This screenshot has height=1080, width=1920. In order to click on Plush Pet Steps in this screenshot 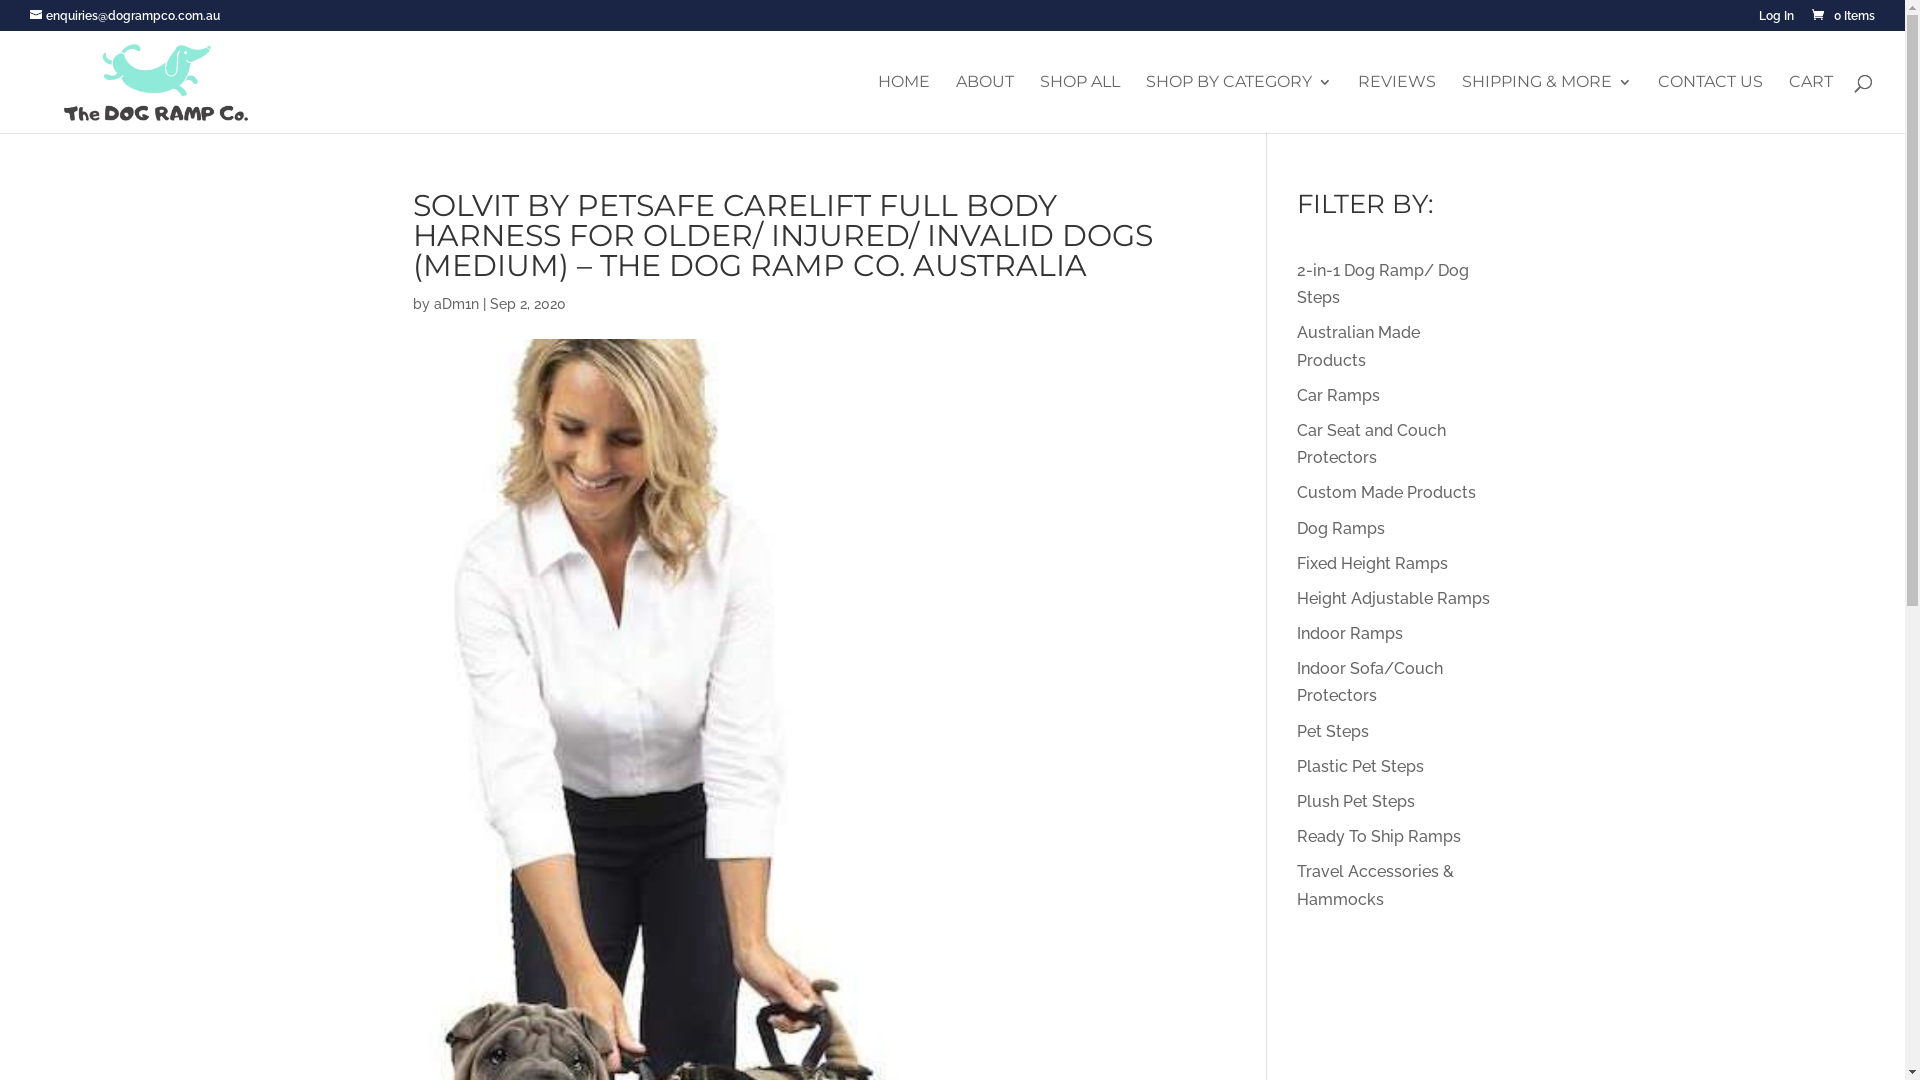, I will do `click(1356, 802)`.